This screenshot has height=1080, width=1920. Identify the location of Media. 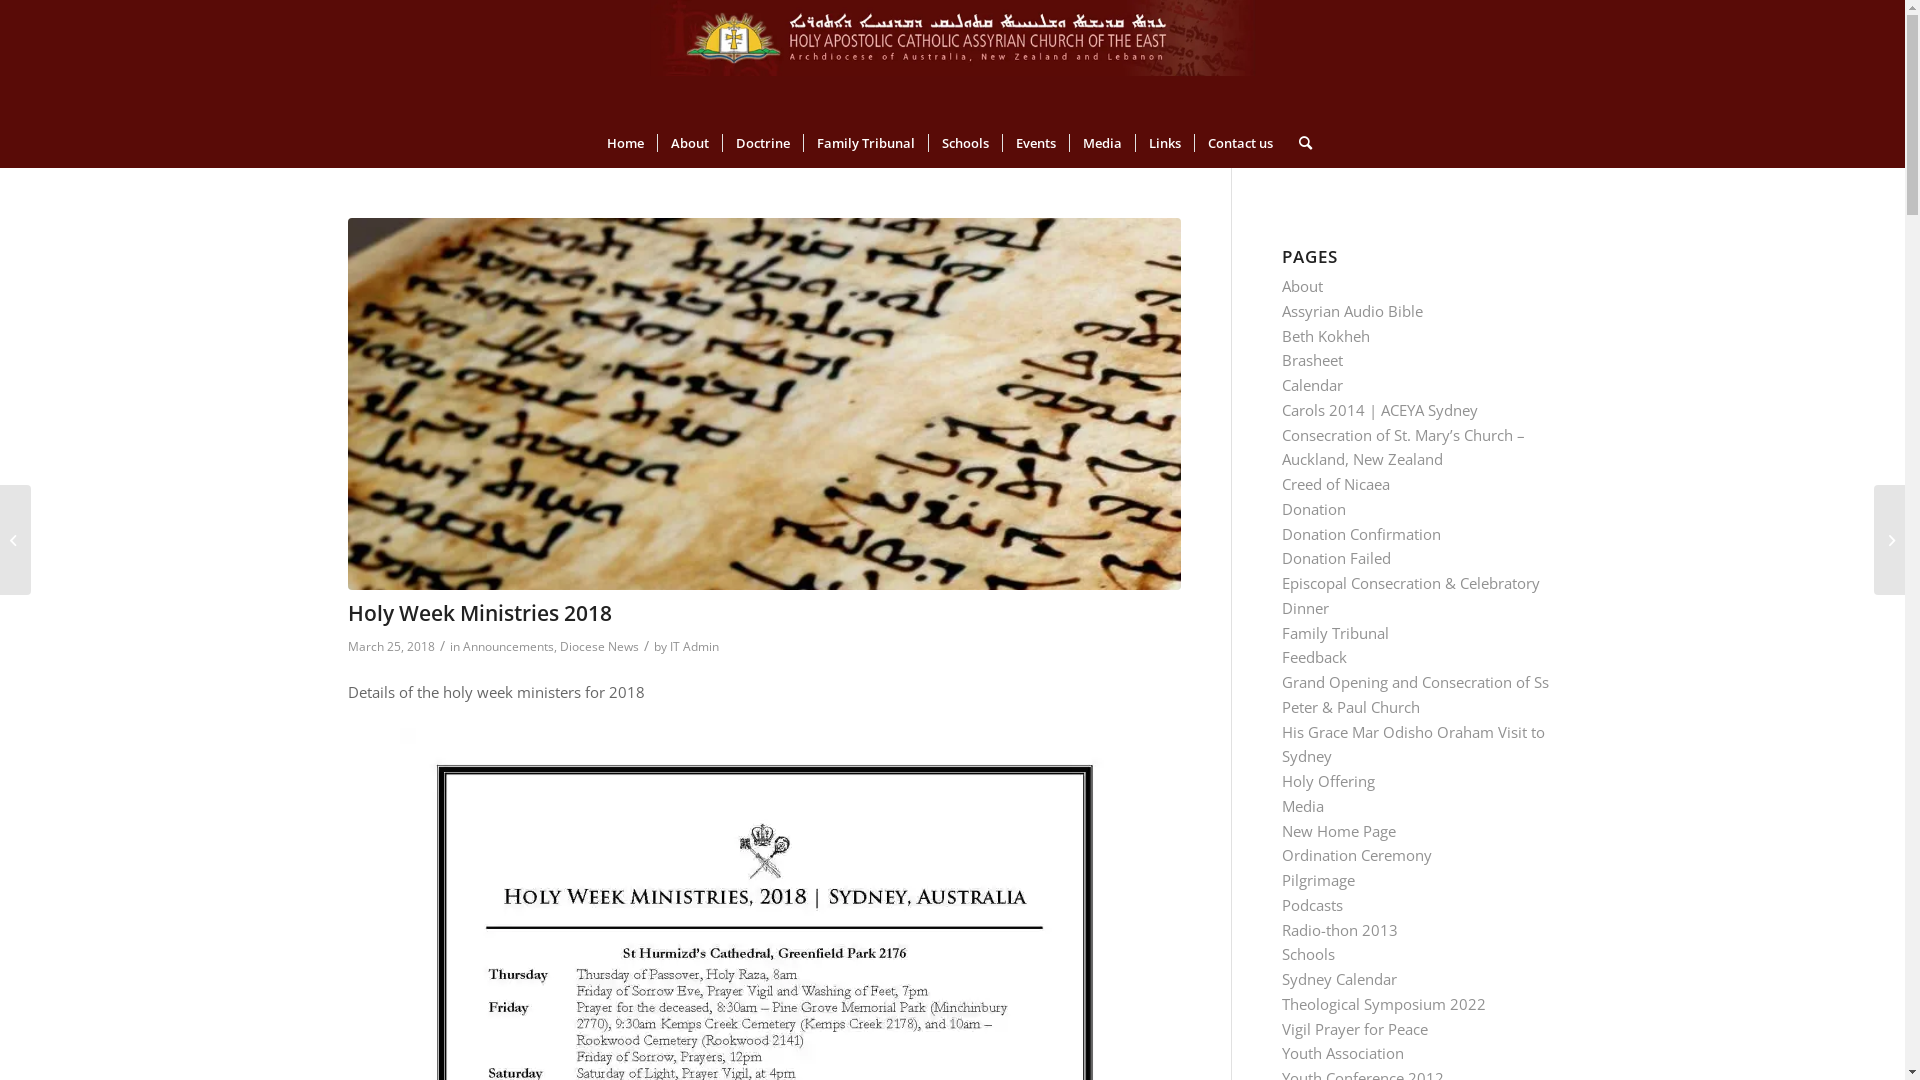
(1303, 806).